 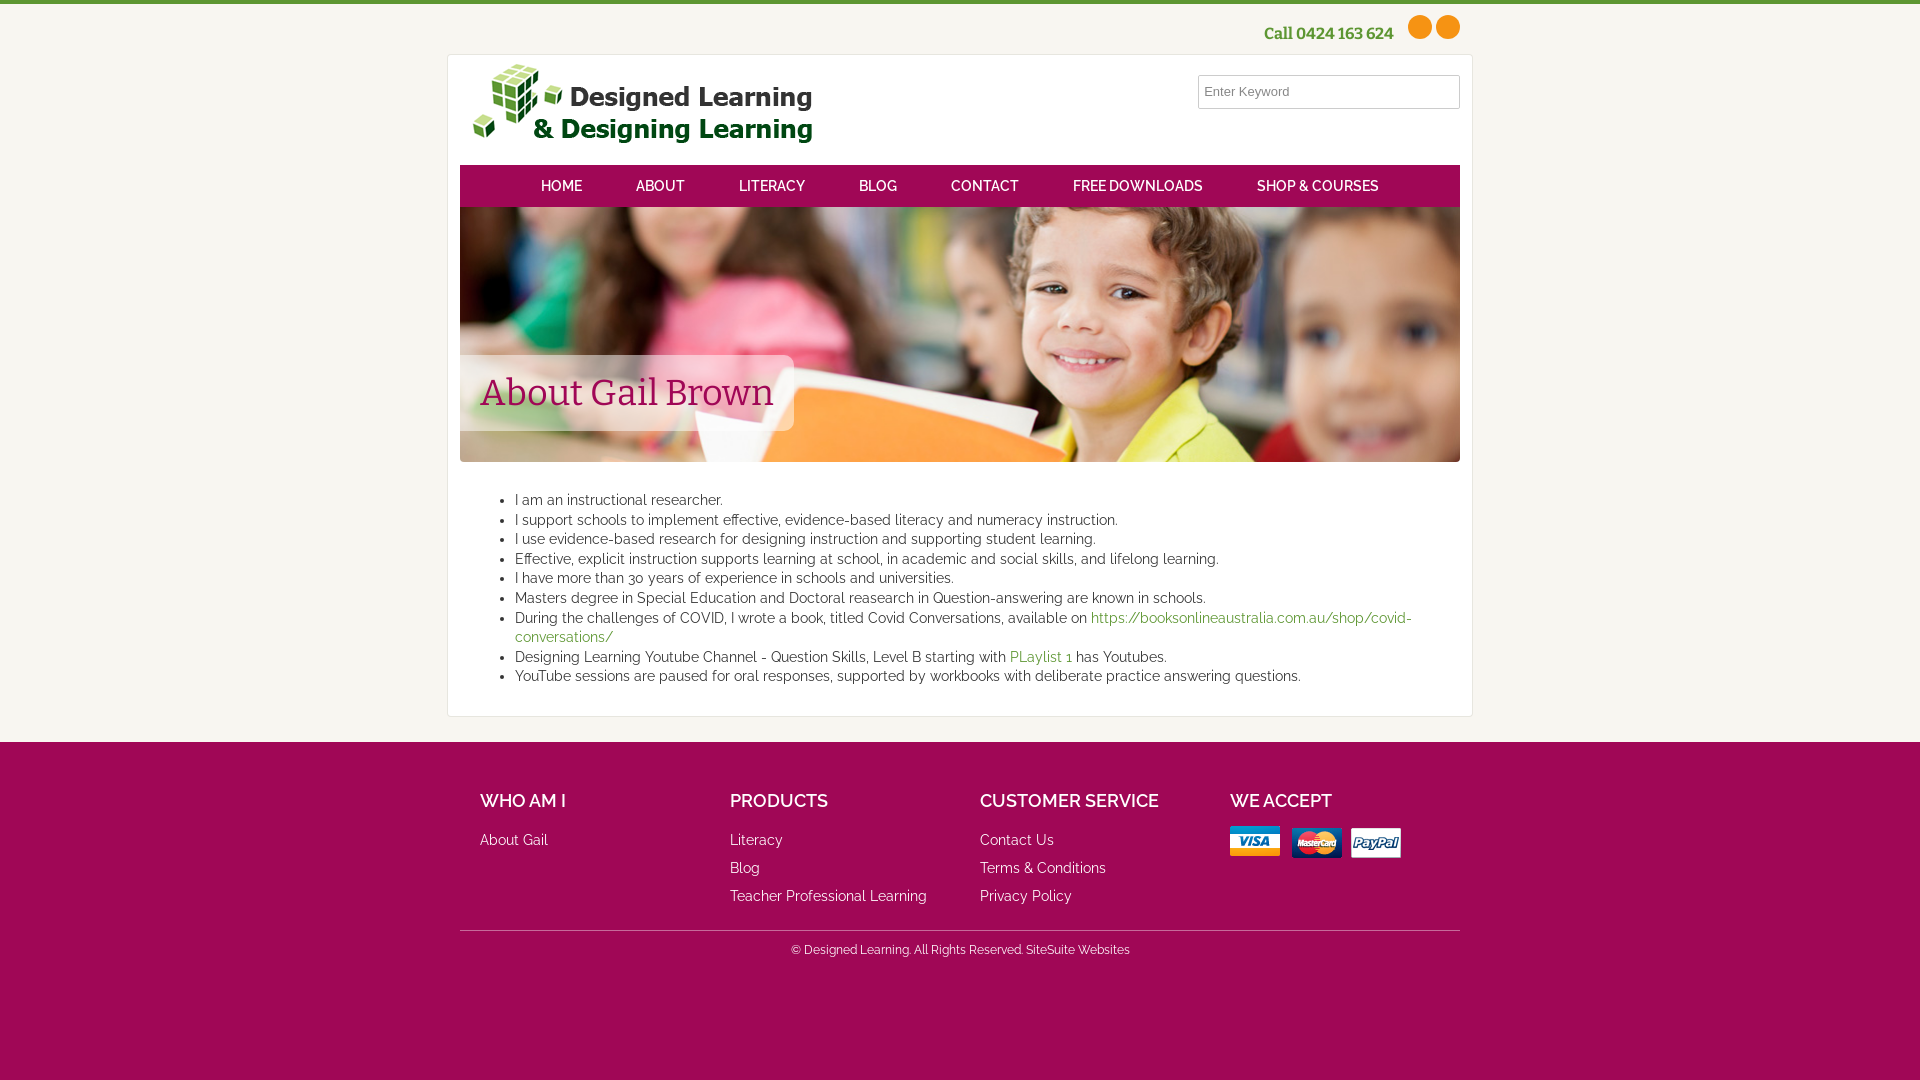 I want to click on Blog, so click(x=745, y=868).